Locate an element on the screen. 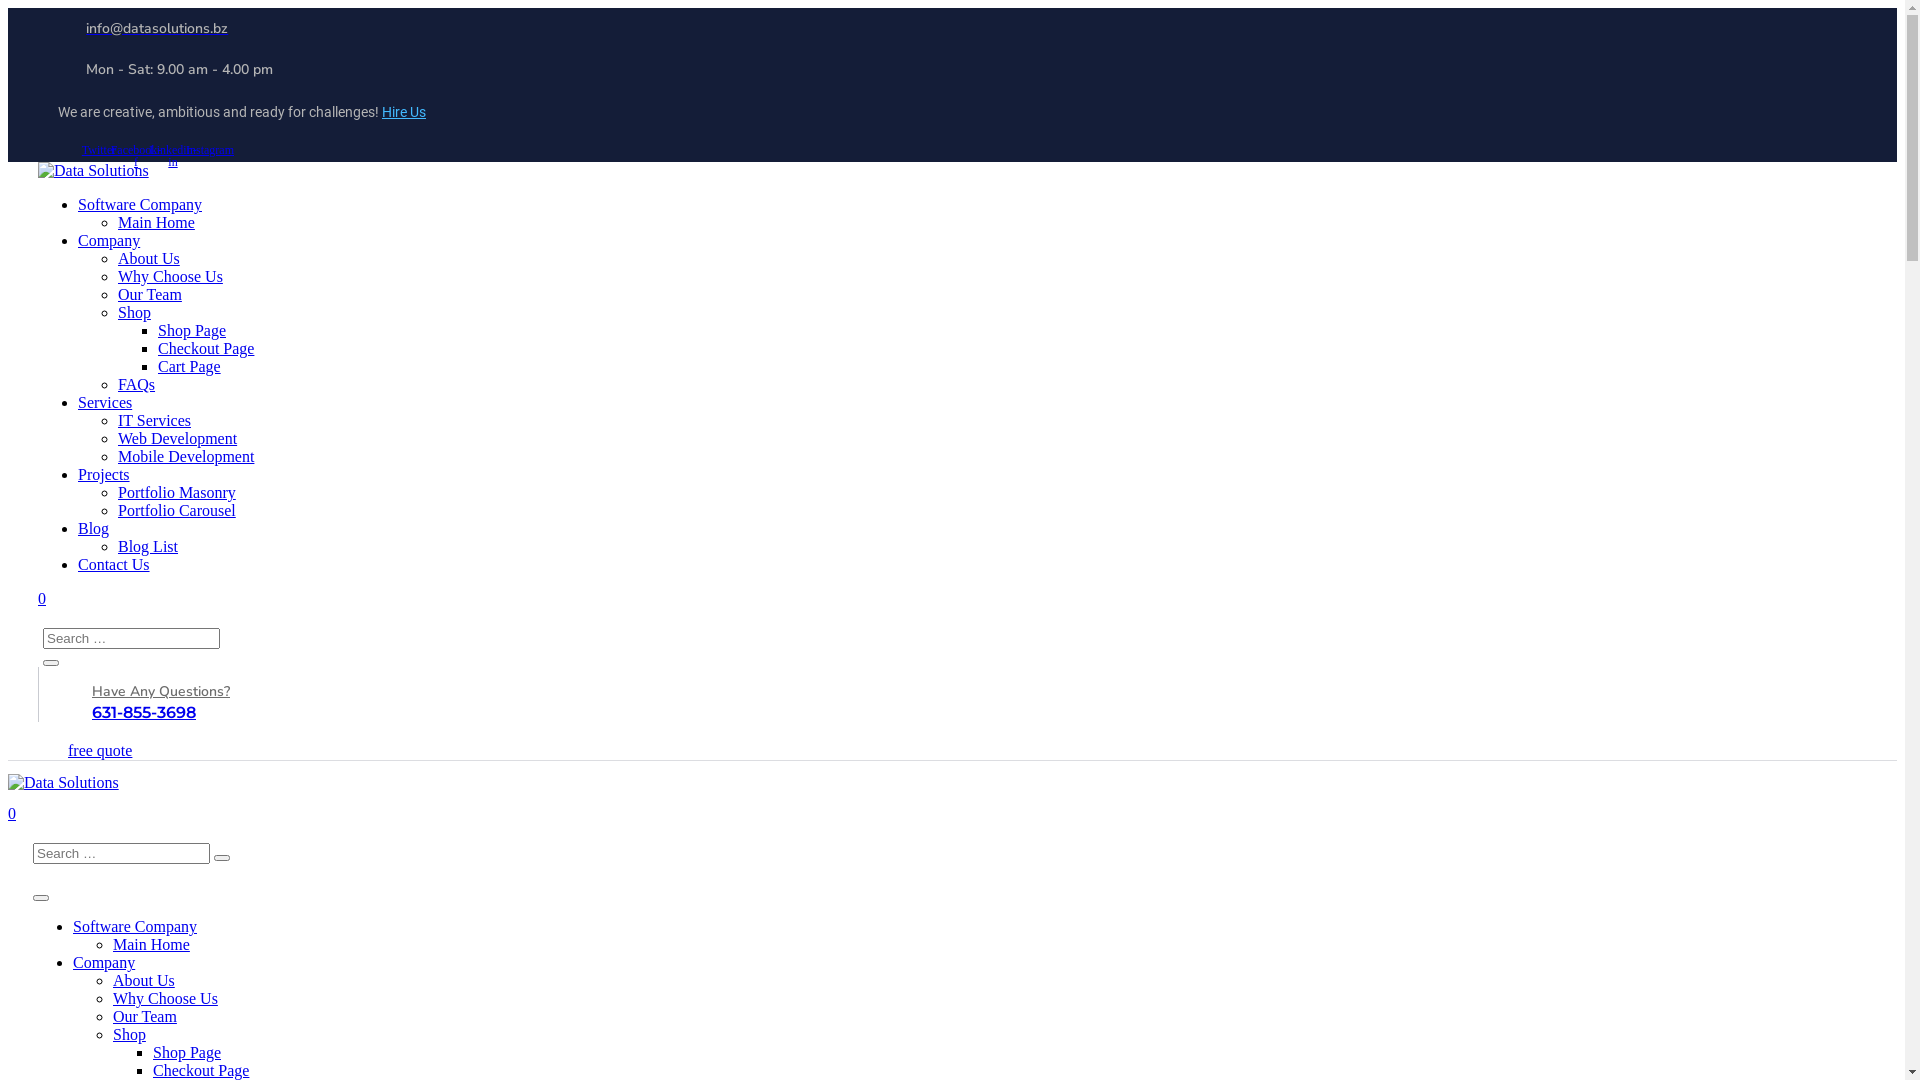 Image resolution: width=1920 pixels, height=1080 pixels. Checkout Page is located at coordinates (206, 348).